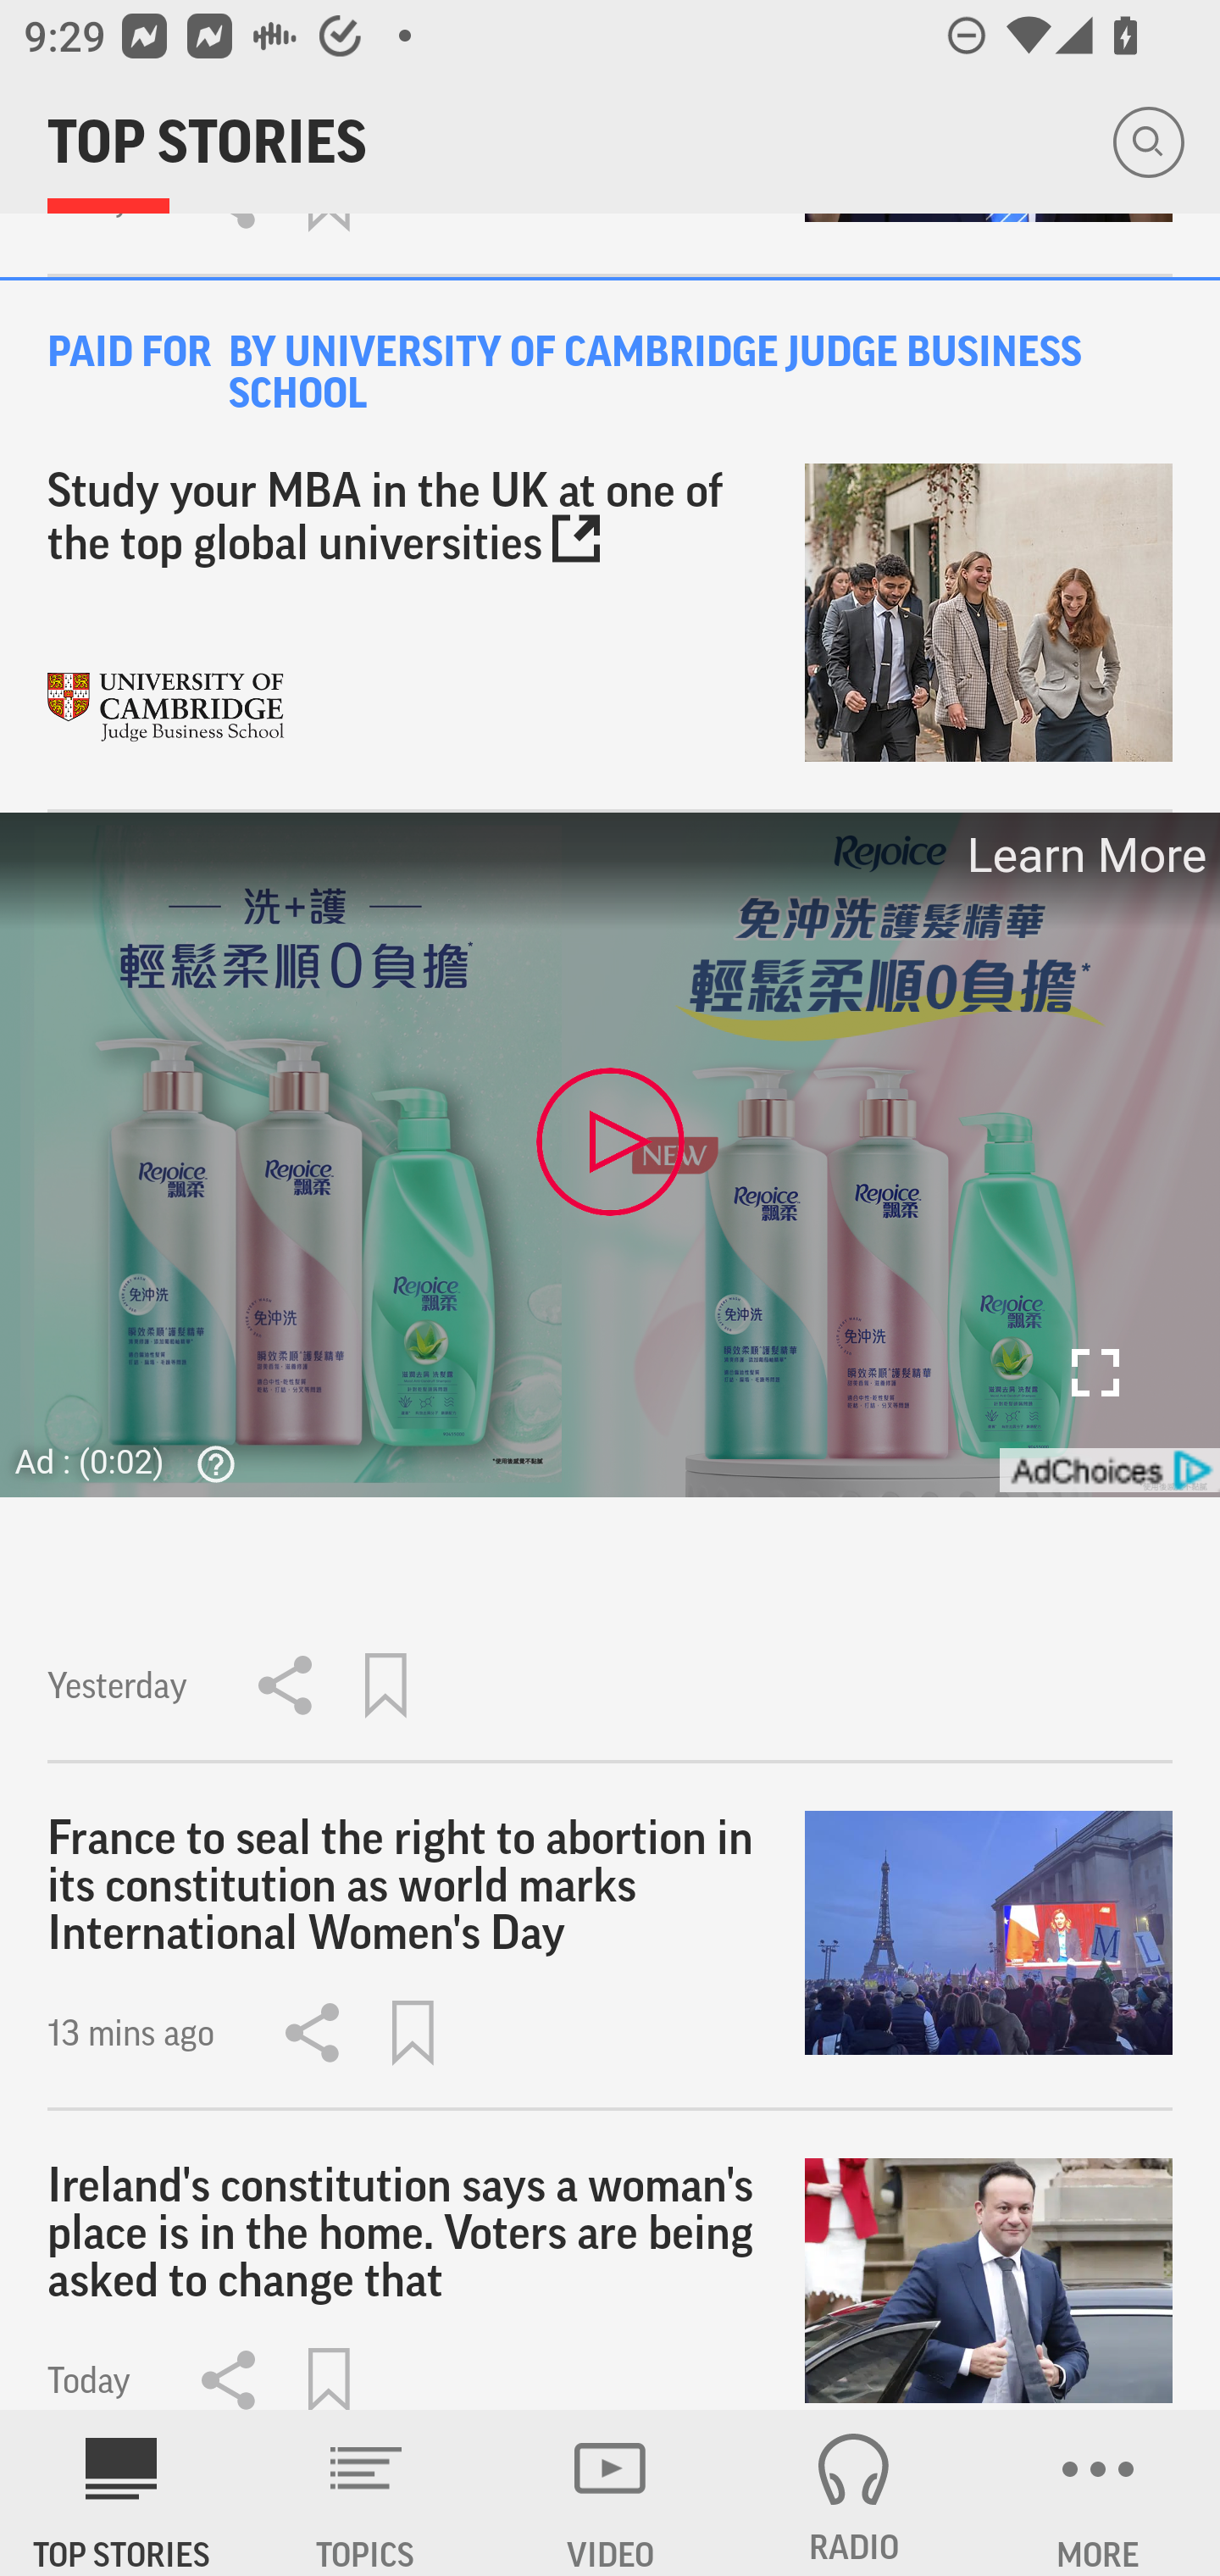 This screenshot has height=2576, width=1220. I want to click on Learn More, so click(1084, 854).